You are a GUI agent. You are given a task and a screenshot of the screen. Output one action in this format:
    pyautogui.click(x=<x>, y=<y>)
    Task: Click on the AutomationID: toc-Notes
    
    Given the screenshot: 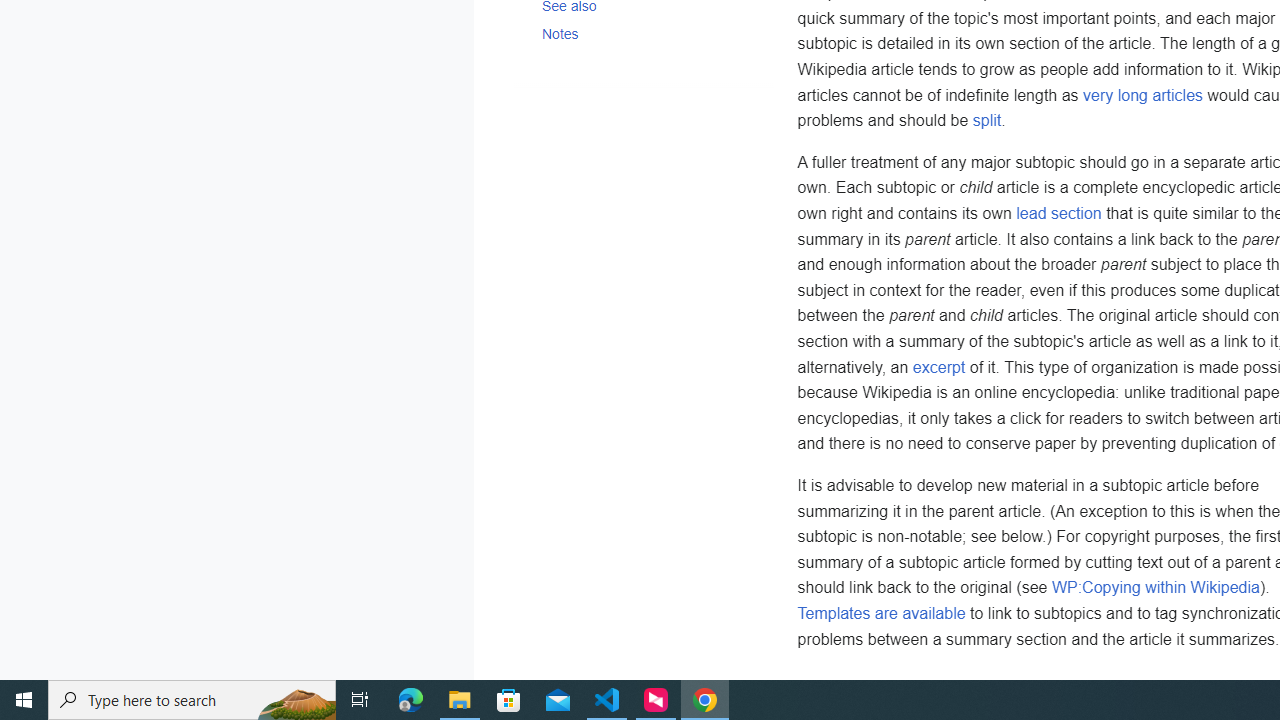 What is the action you would take?
    pyautogui.click(x=642, y=33)
    